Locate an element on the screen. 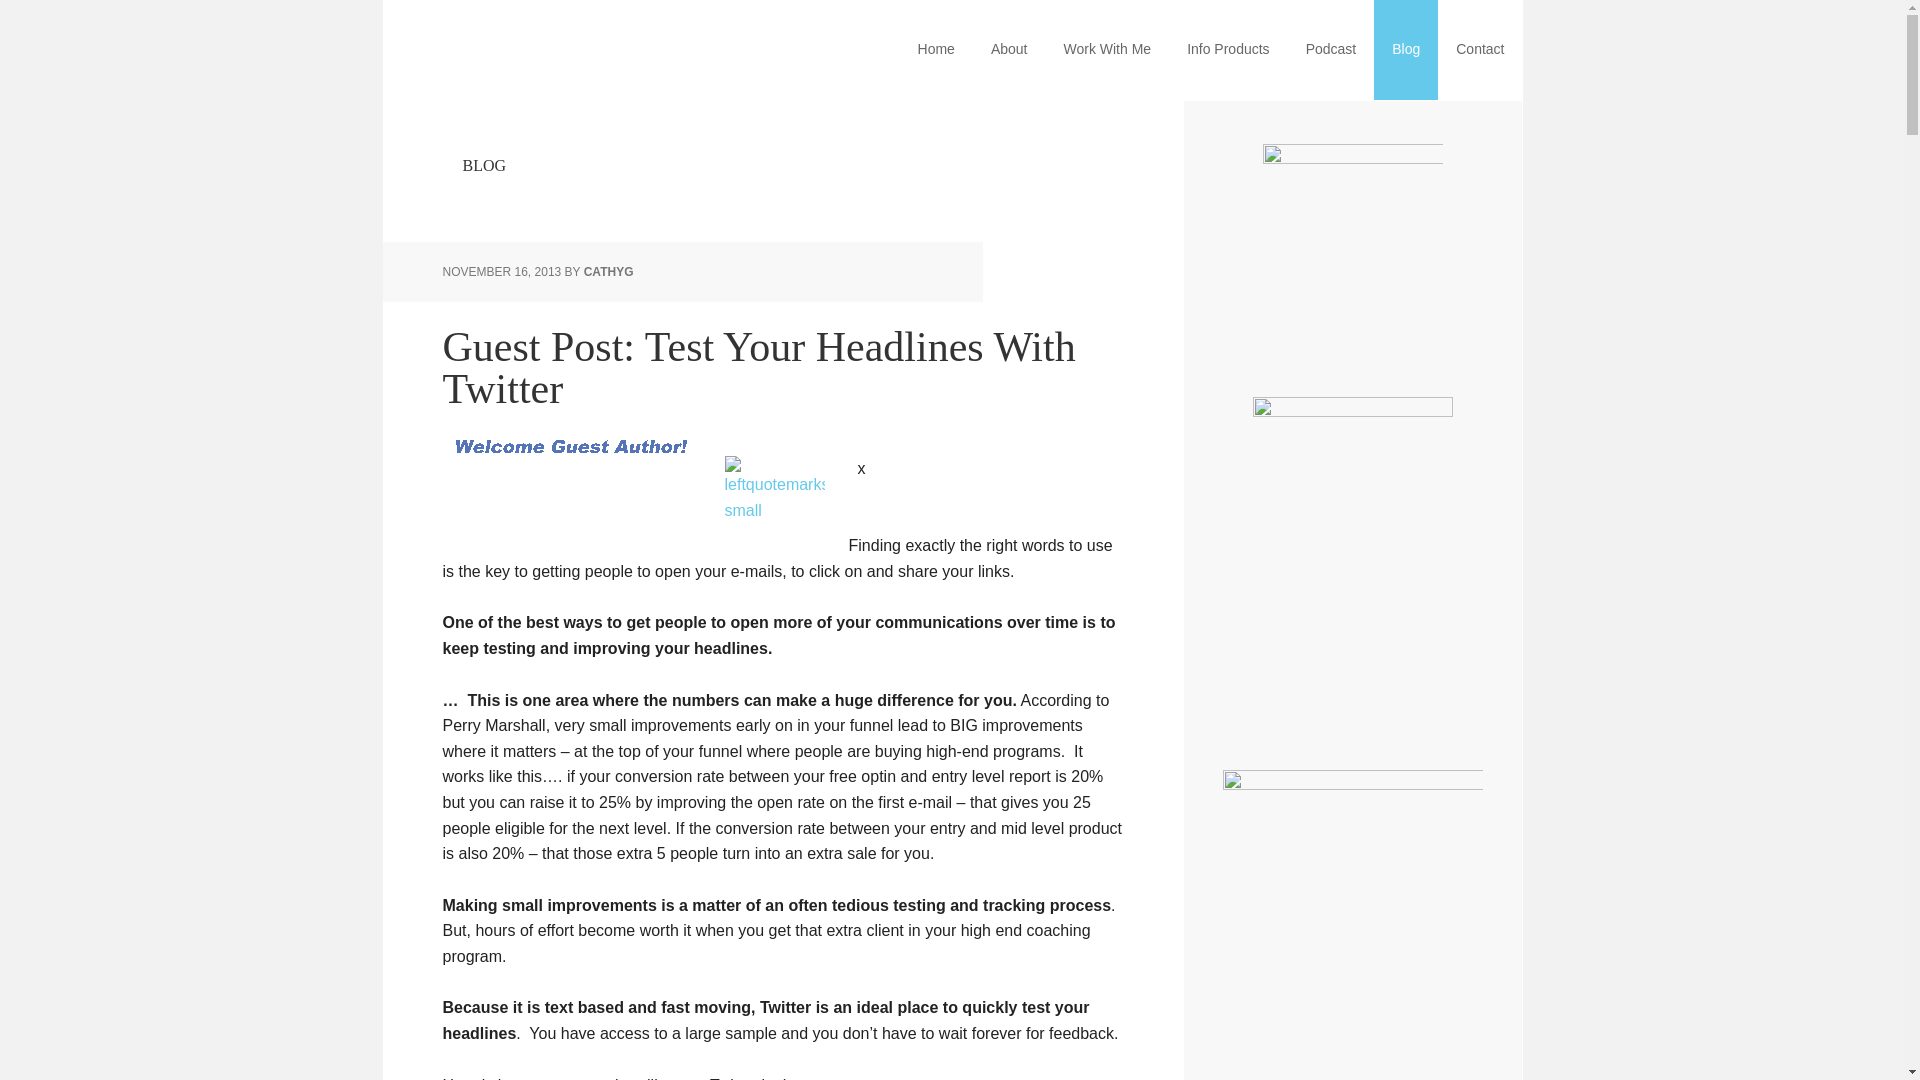 The width and height of the screenshot is (1920, 1080). Cathy Goodwin, Ph.D. is located at coordinates (532, 50).